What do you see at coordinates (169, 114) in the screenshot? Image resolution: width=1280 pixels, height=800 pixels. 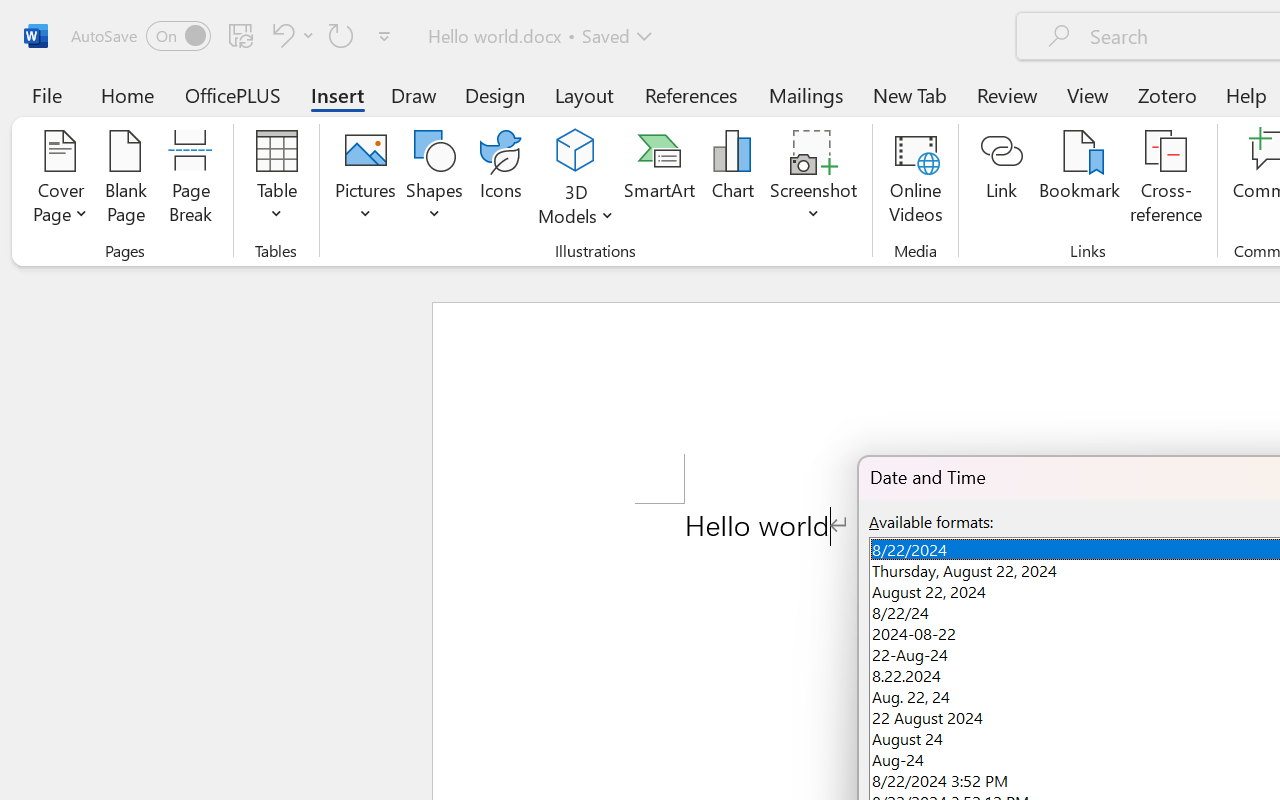 I see `Check Accessibility` at bounding box center [169, 114].